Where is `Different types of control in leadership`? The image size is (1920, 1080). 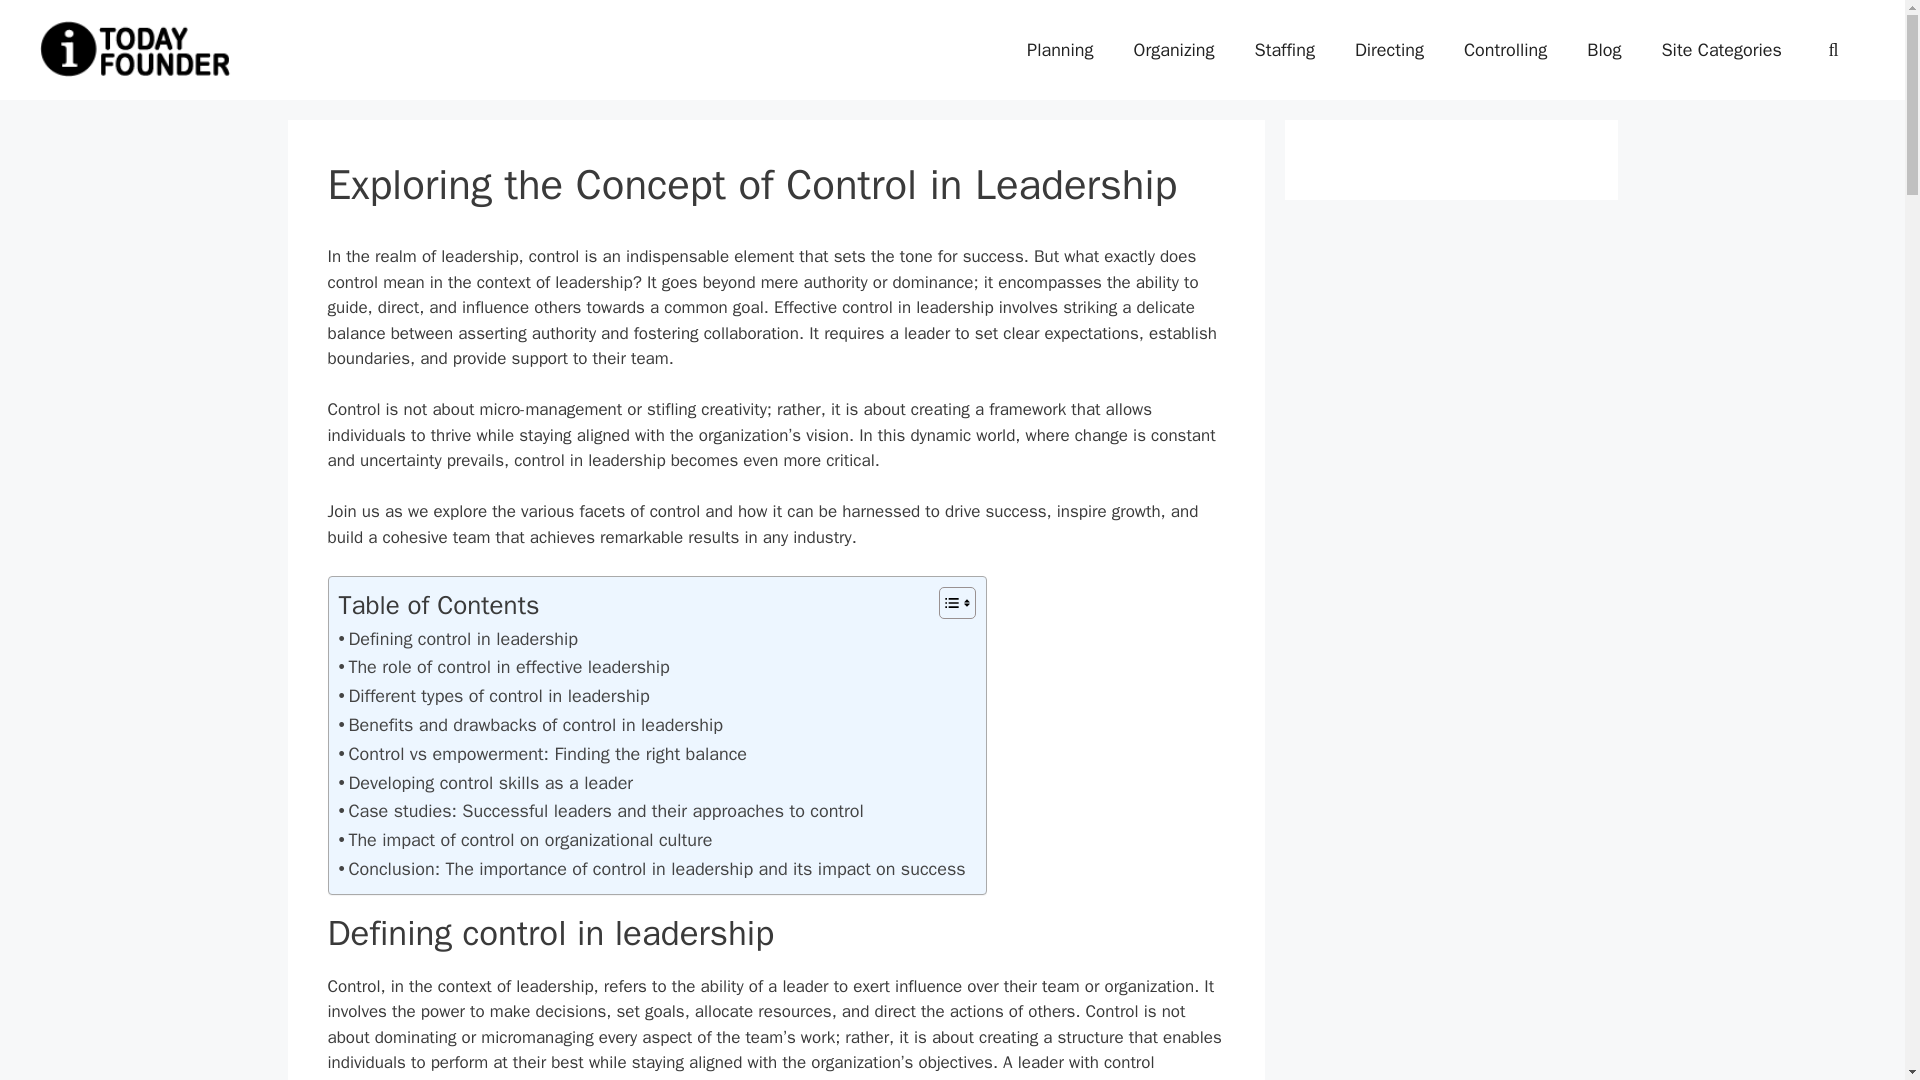
Different types of control in leadership is located at coordinates (492, 696).